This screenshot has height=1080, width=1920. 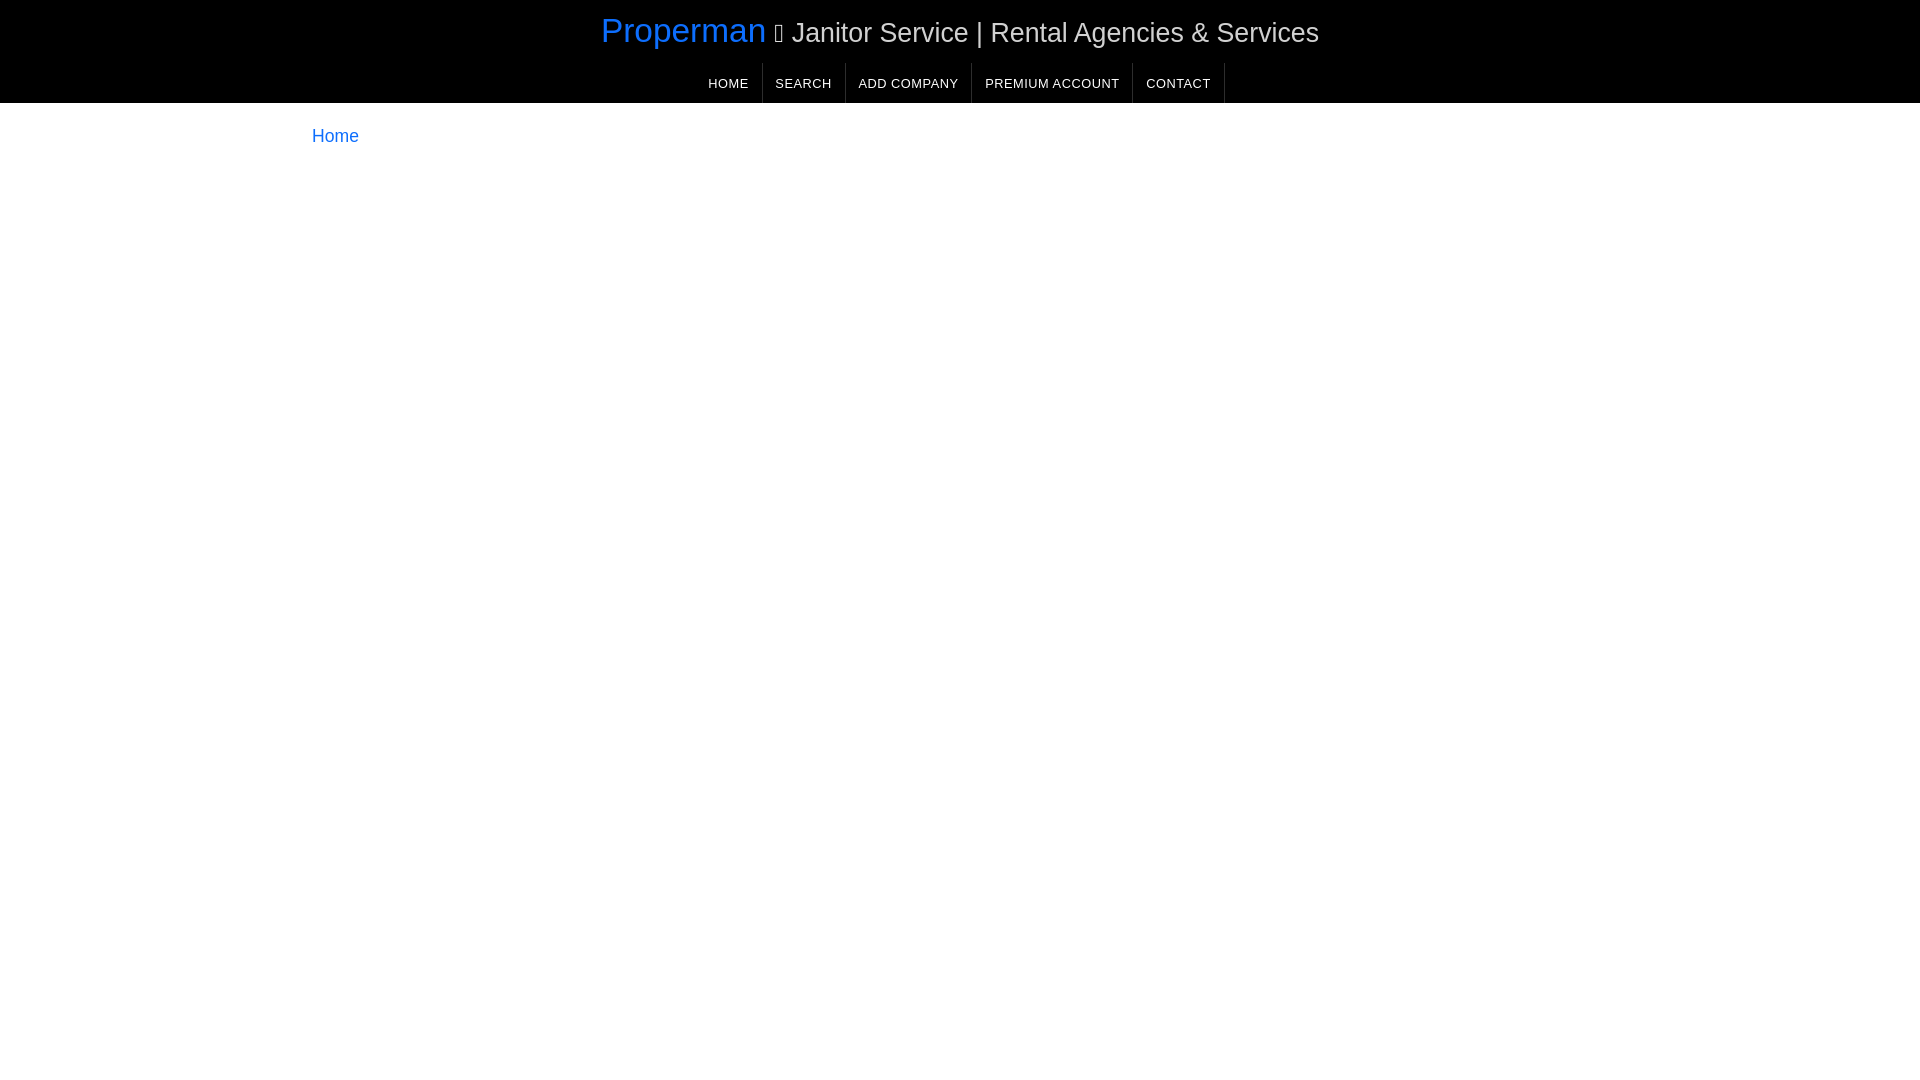 What do you see at coordinates (335, 136) in the screenshot?
I see `Home` at bounding box center [335, 136].